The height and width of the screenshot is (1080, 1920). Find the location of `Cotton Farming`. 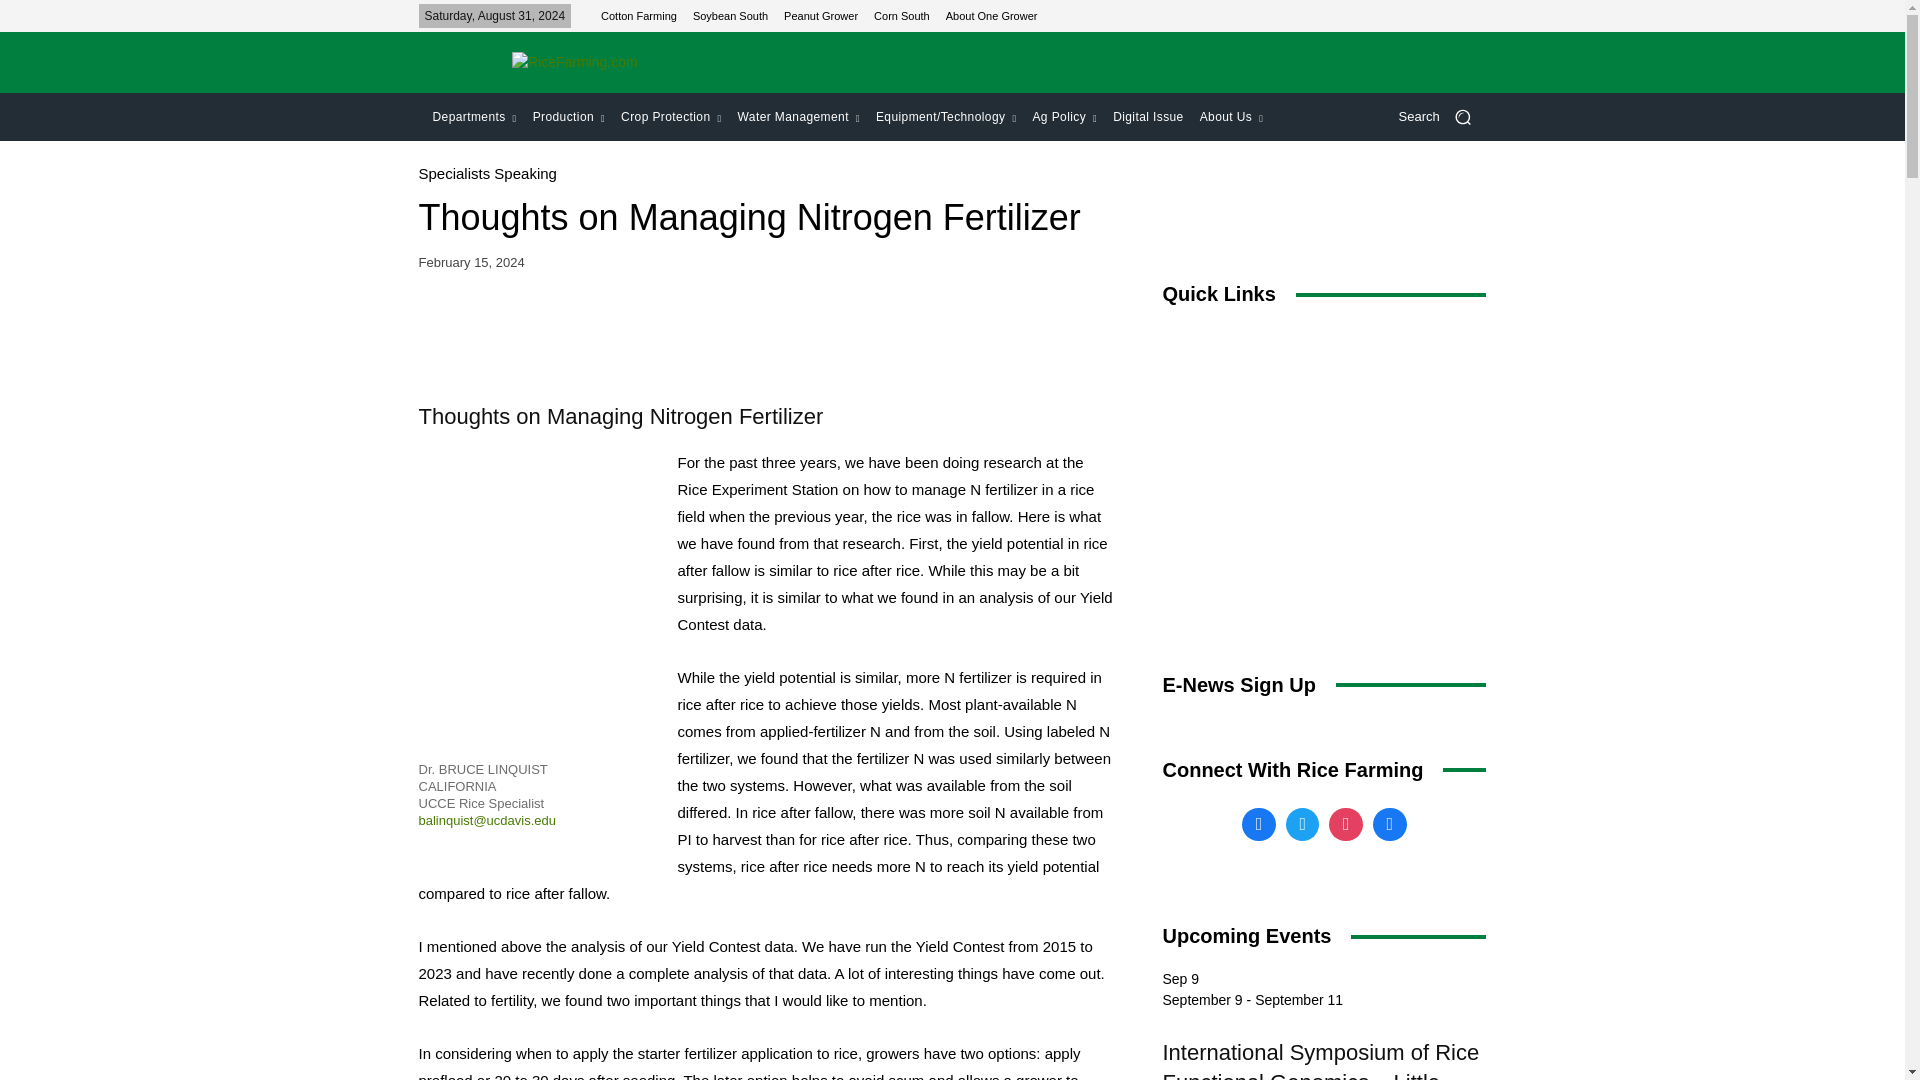

Cotton Farming is located at coordinates (638, 14).